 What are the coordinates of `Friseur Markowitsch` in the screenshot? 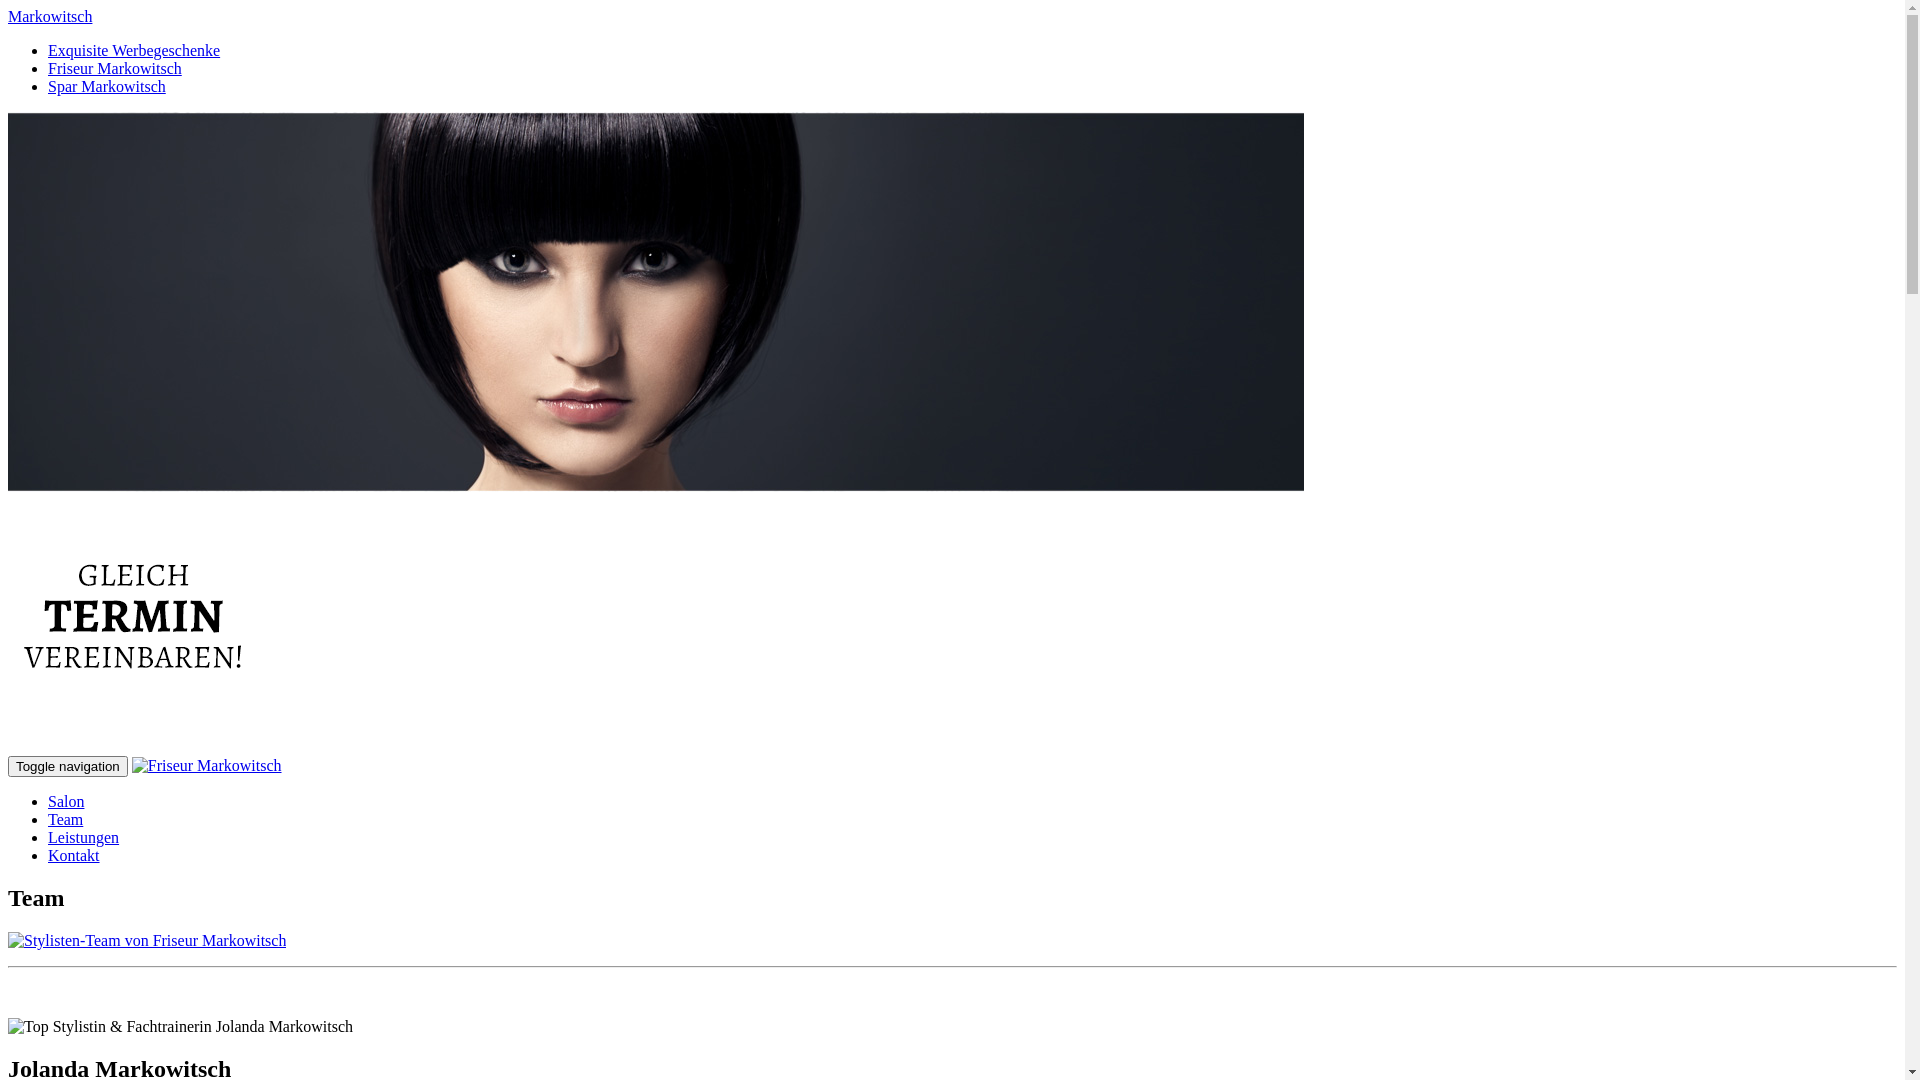 It's located at (207, 766).